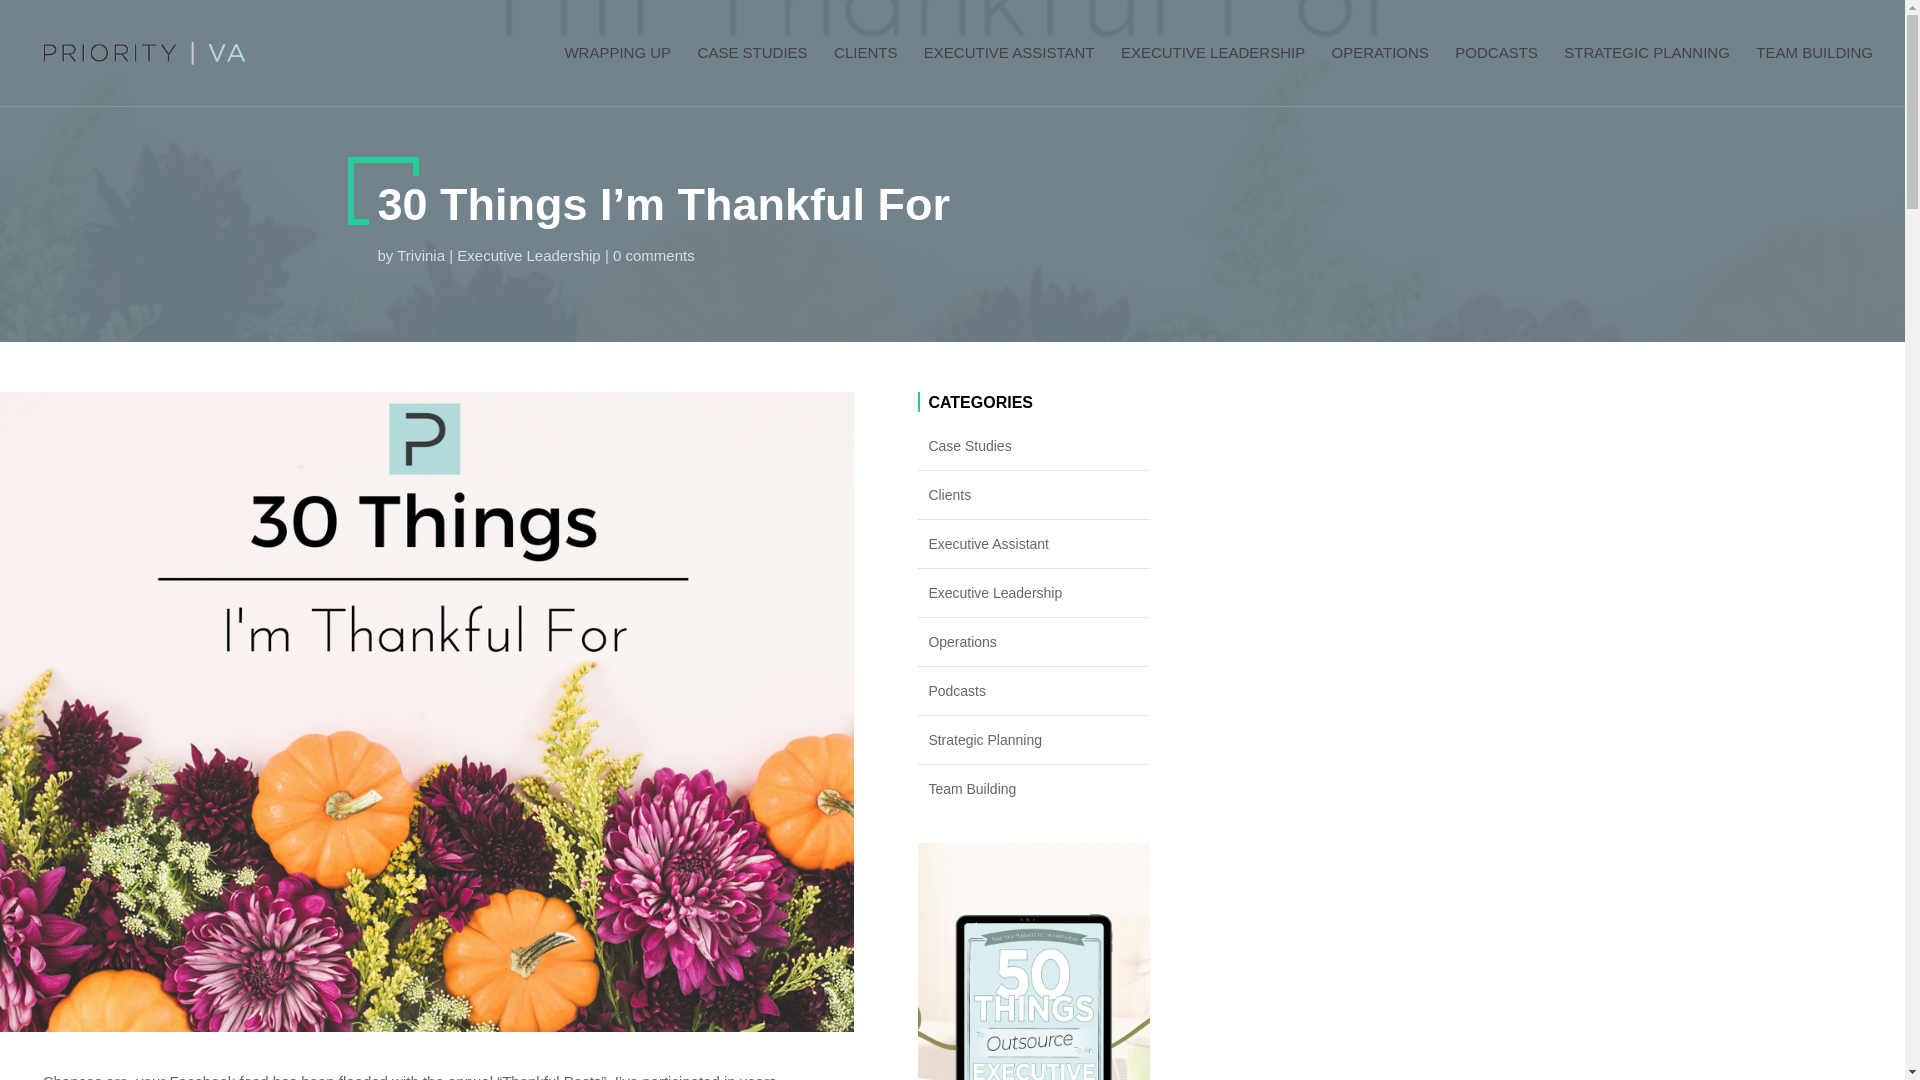 This screenshot has width=1920, height=1080. What do you see at coordinates (1814, 71) in the screenshot?
I see `TEAM BUILDING` at bounding box center [1814, 71].